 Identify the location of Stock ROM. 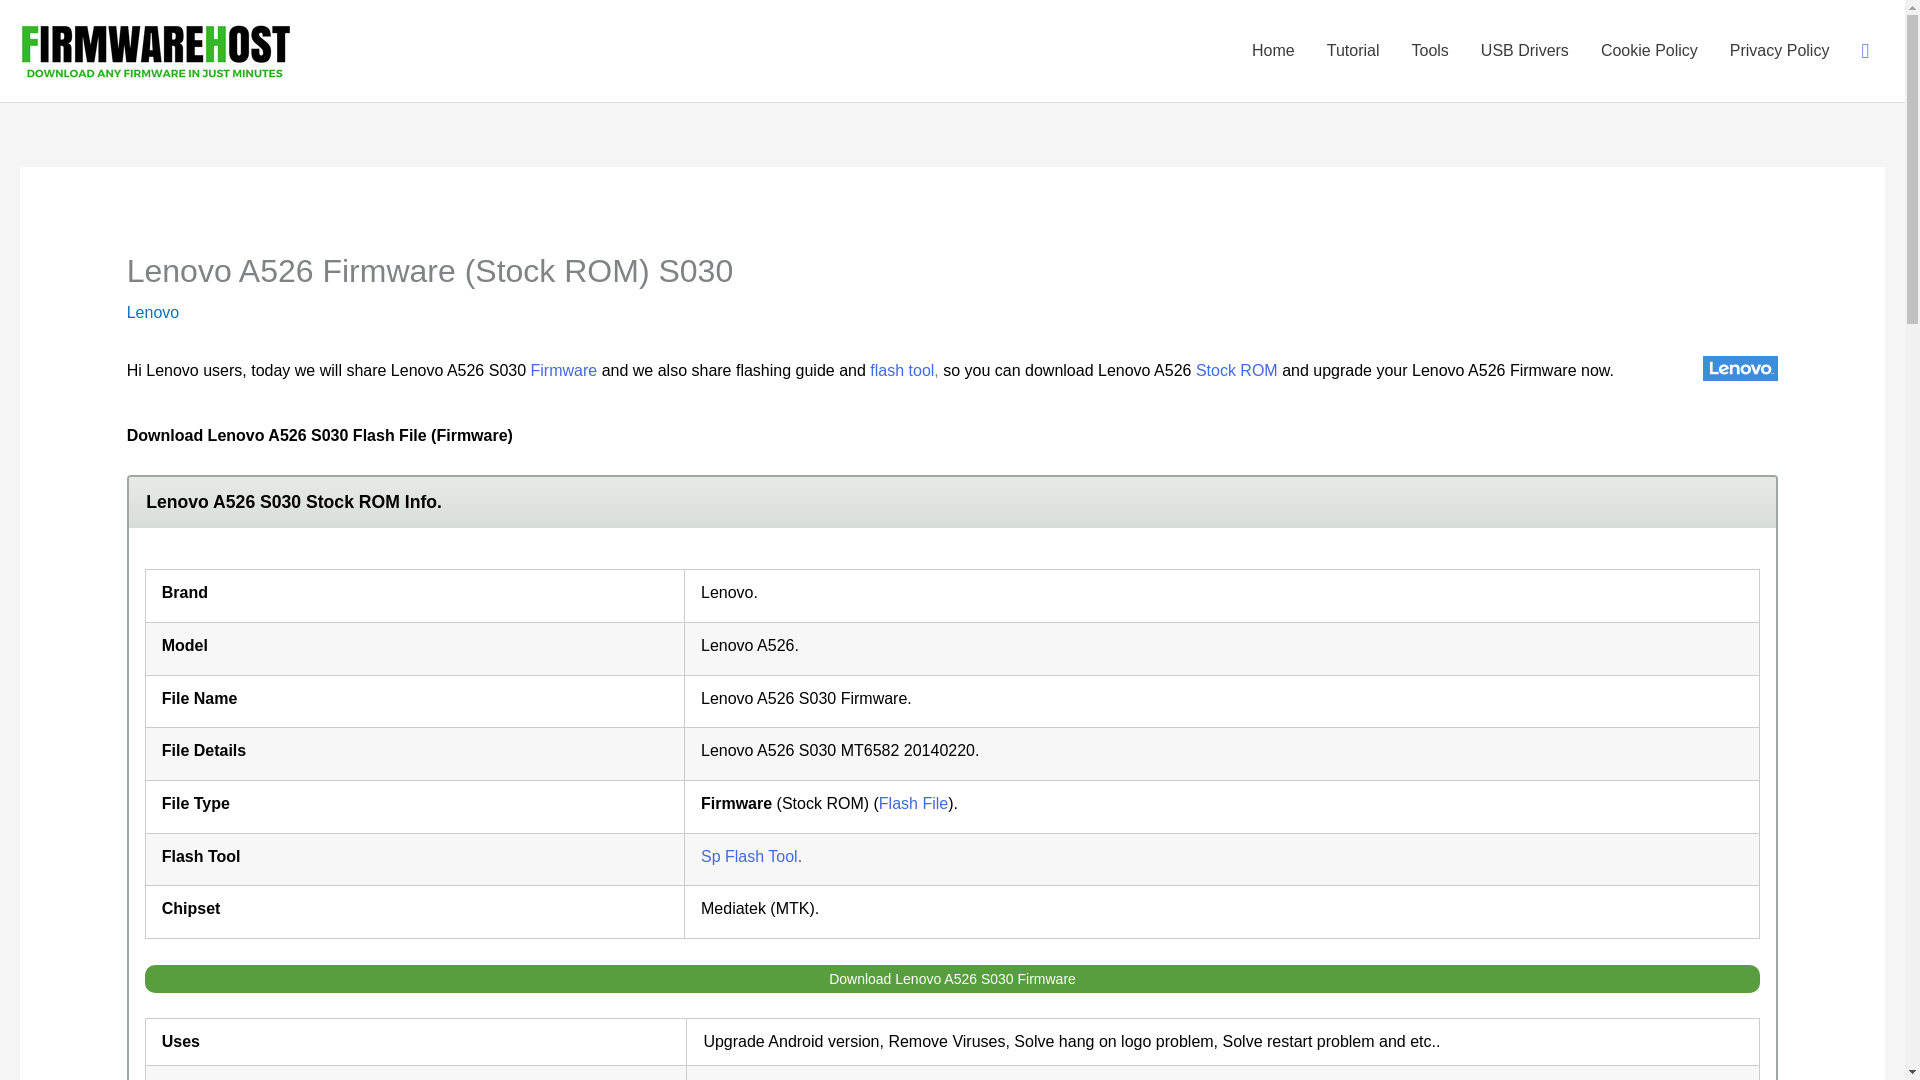
(1237, 370).